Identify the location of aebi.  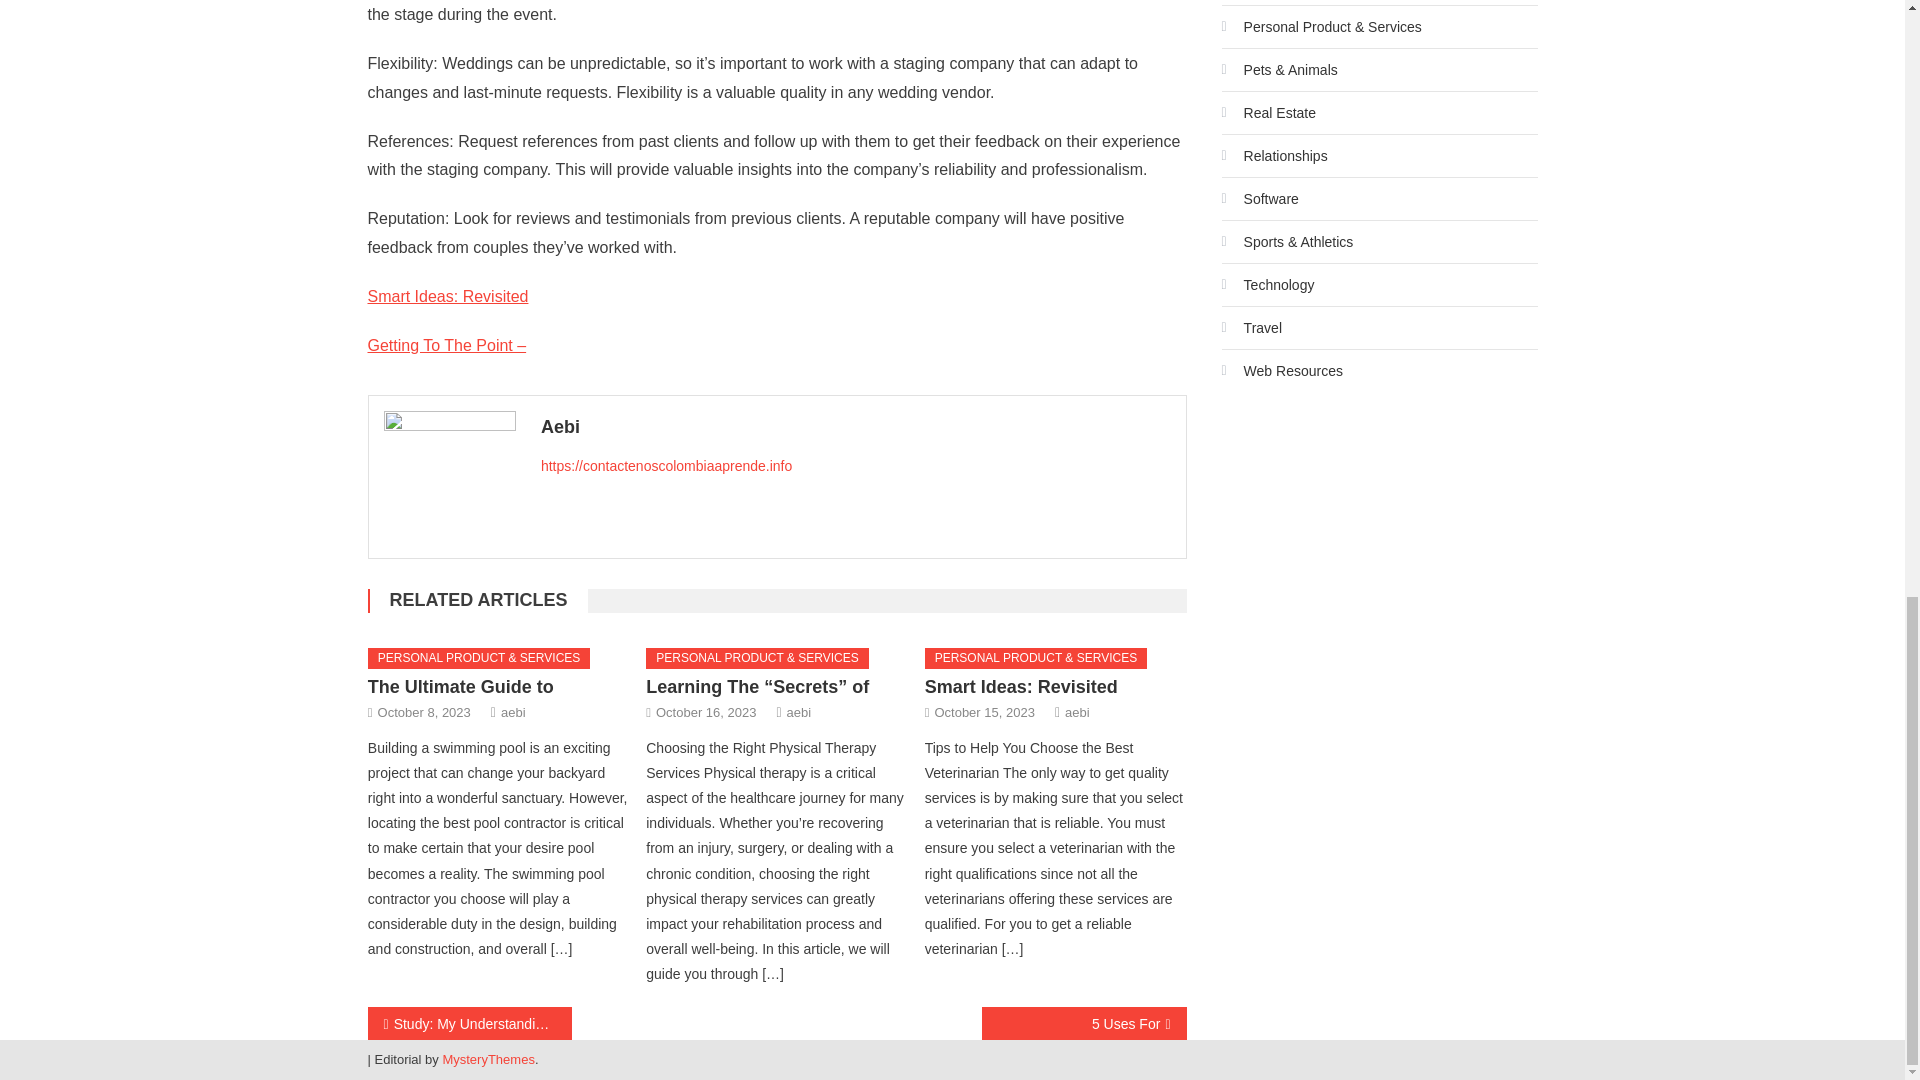
(1078, 712).